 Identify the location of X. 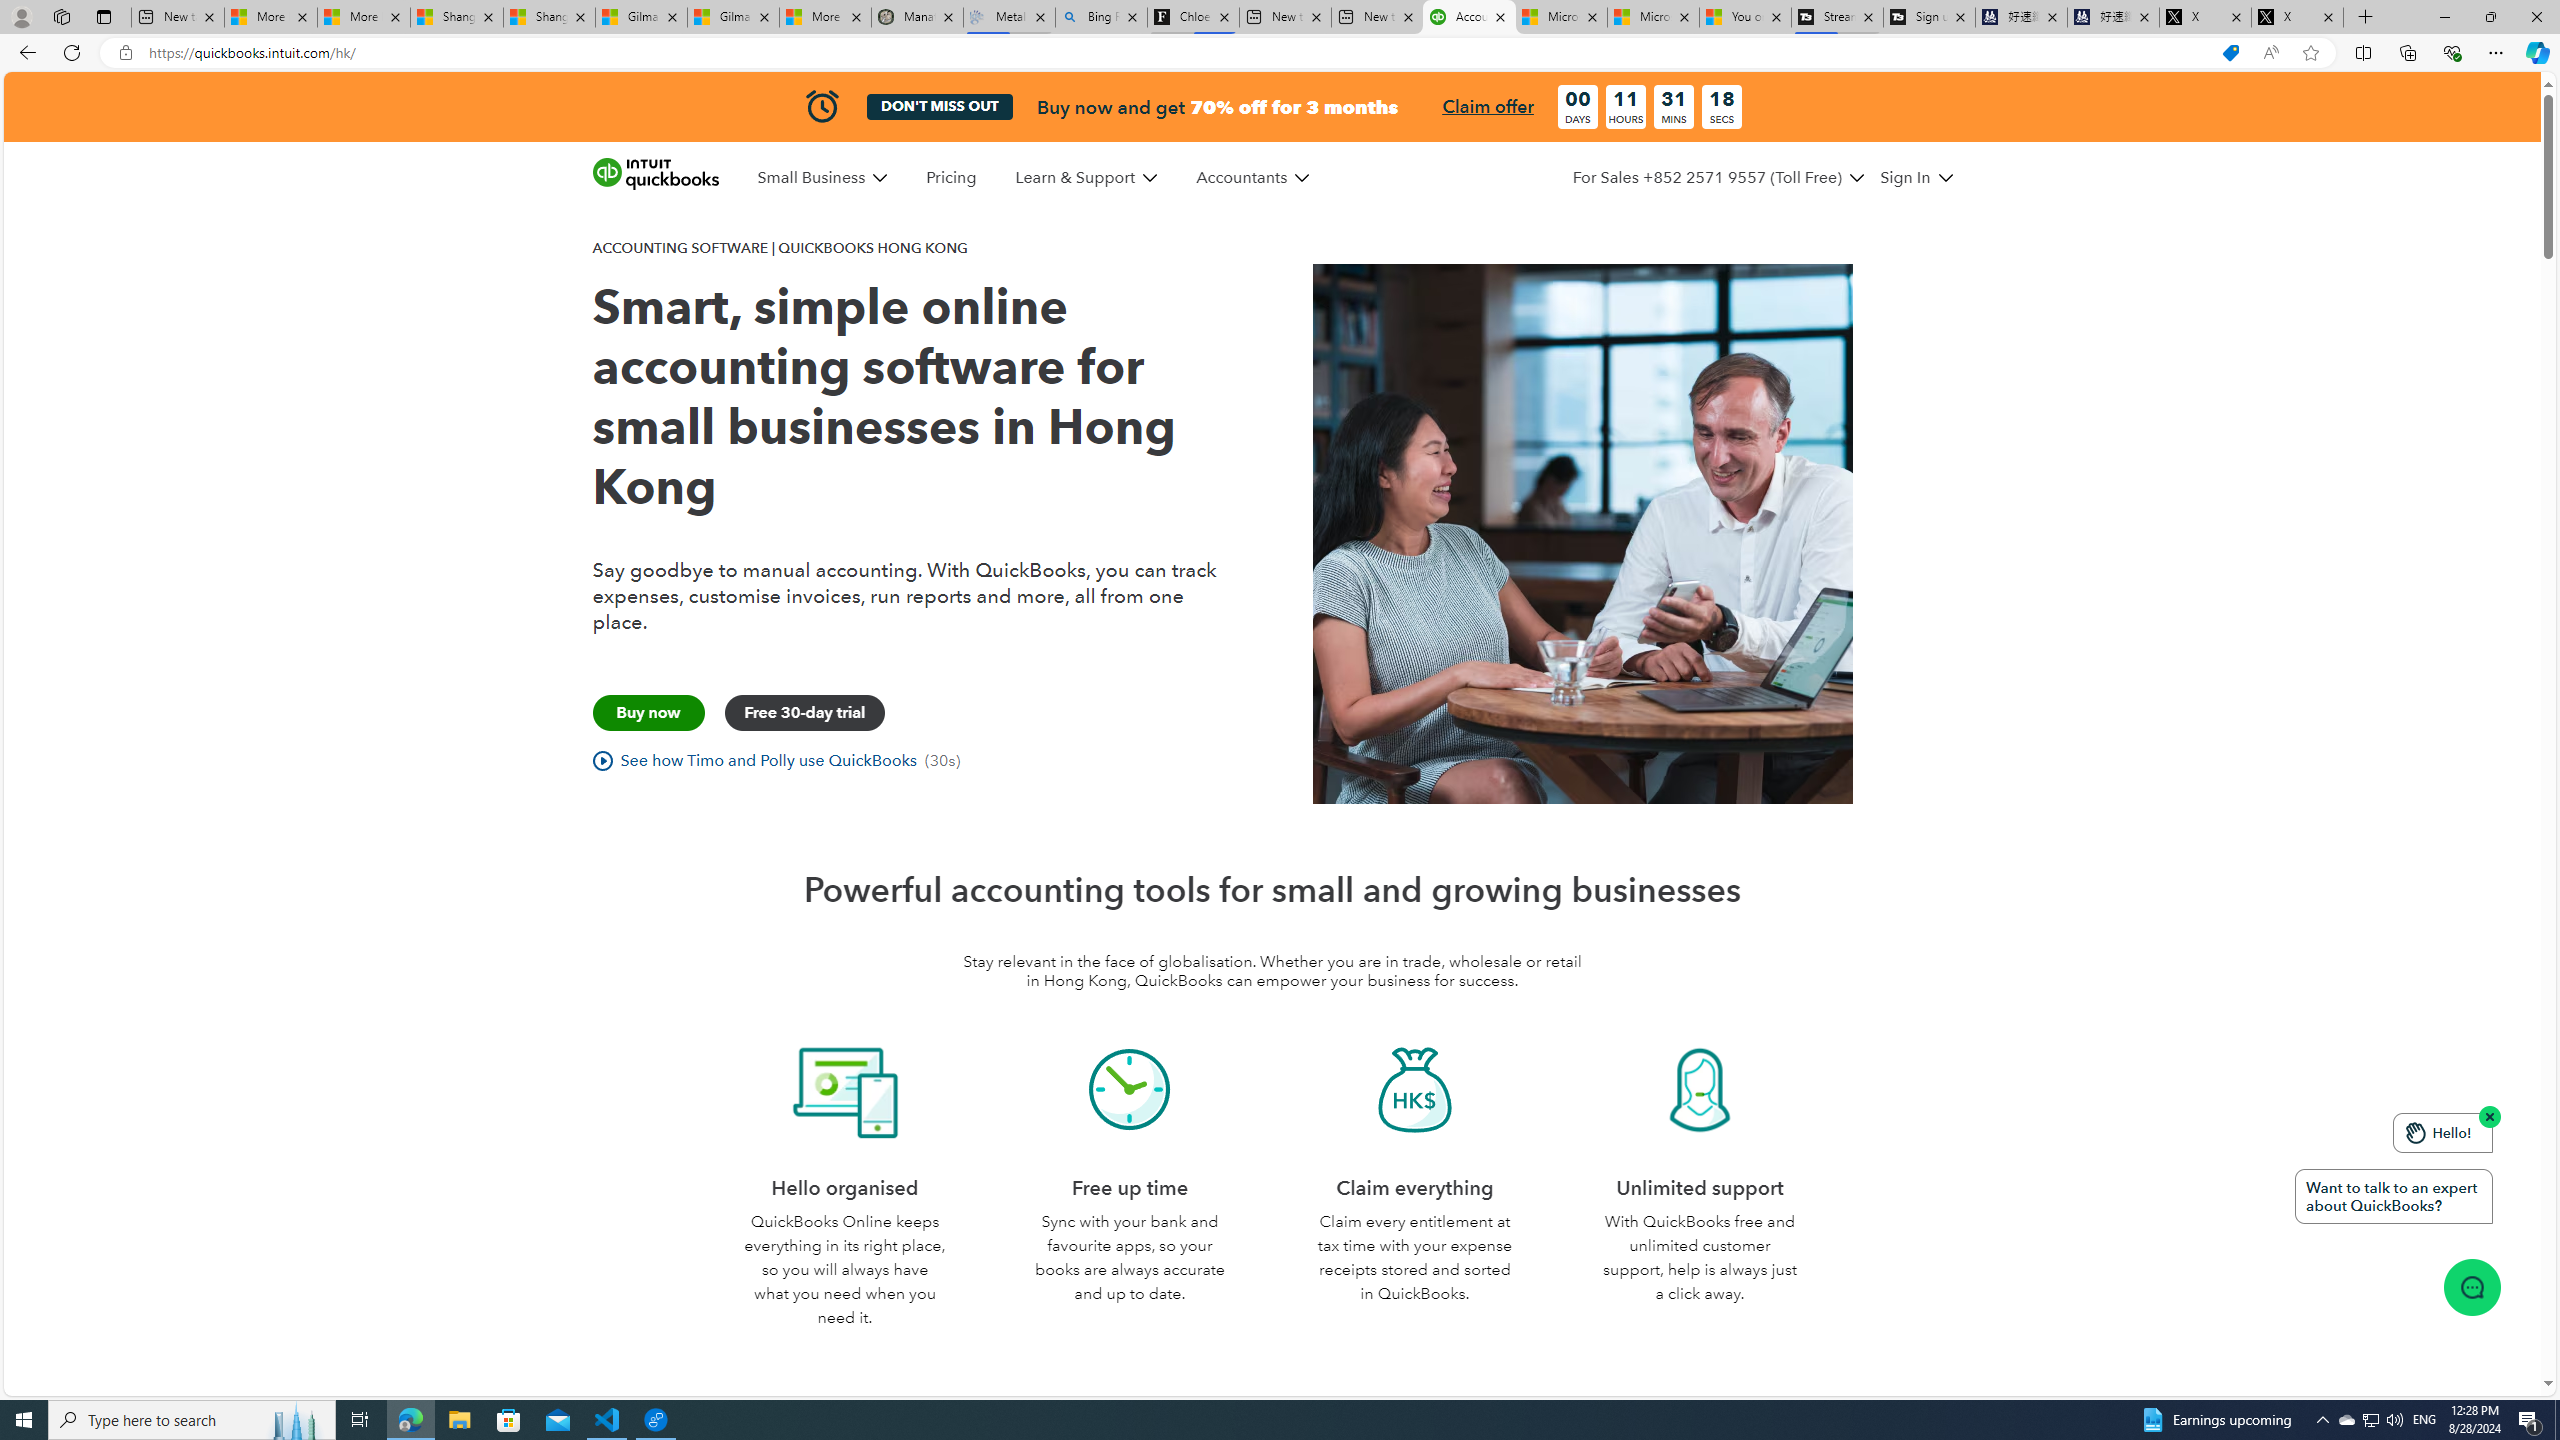
(2297, 17).